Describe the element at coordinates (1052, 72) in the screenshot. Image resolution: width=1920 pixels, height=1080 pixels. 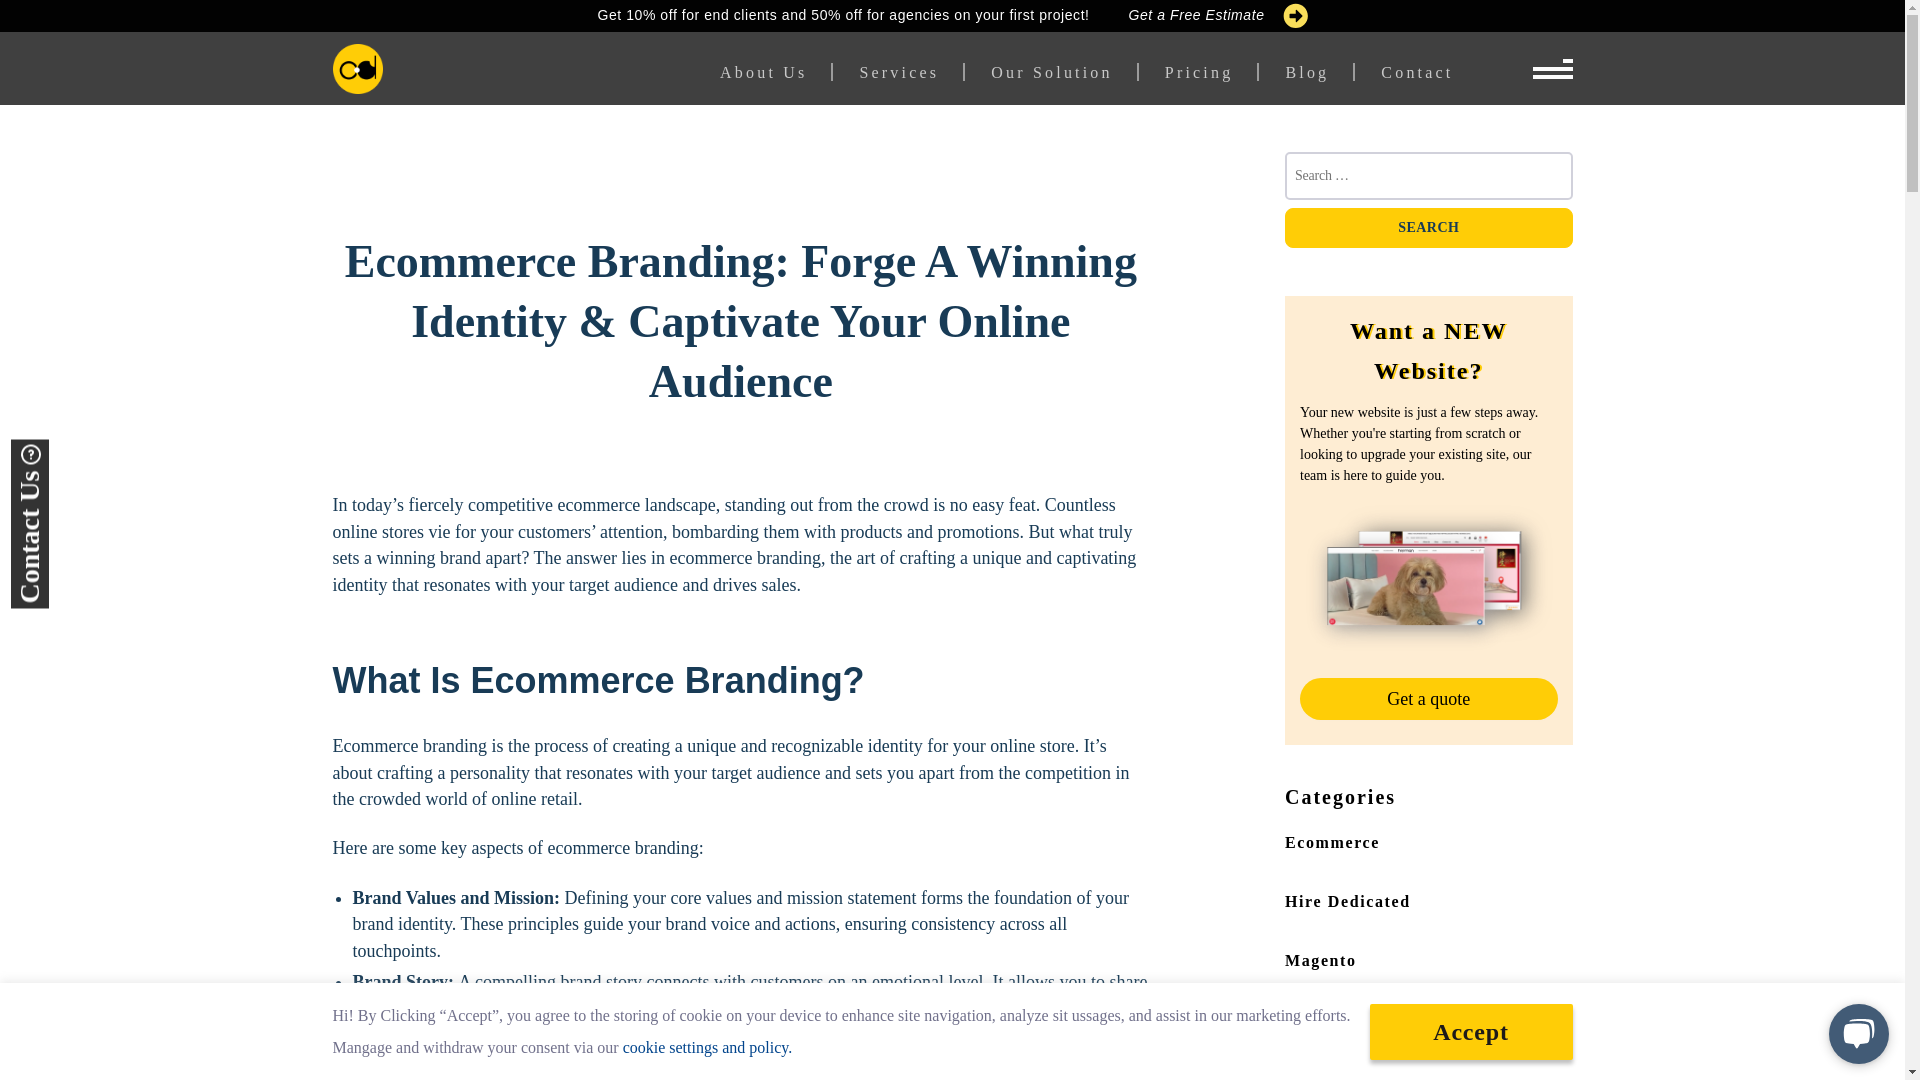
I see `Our Solution` at that location.